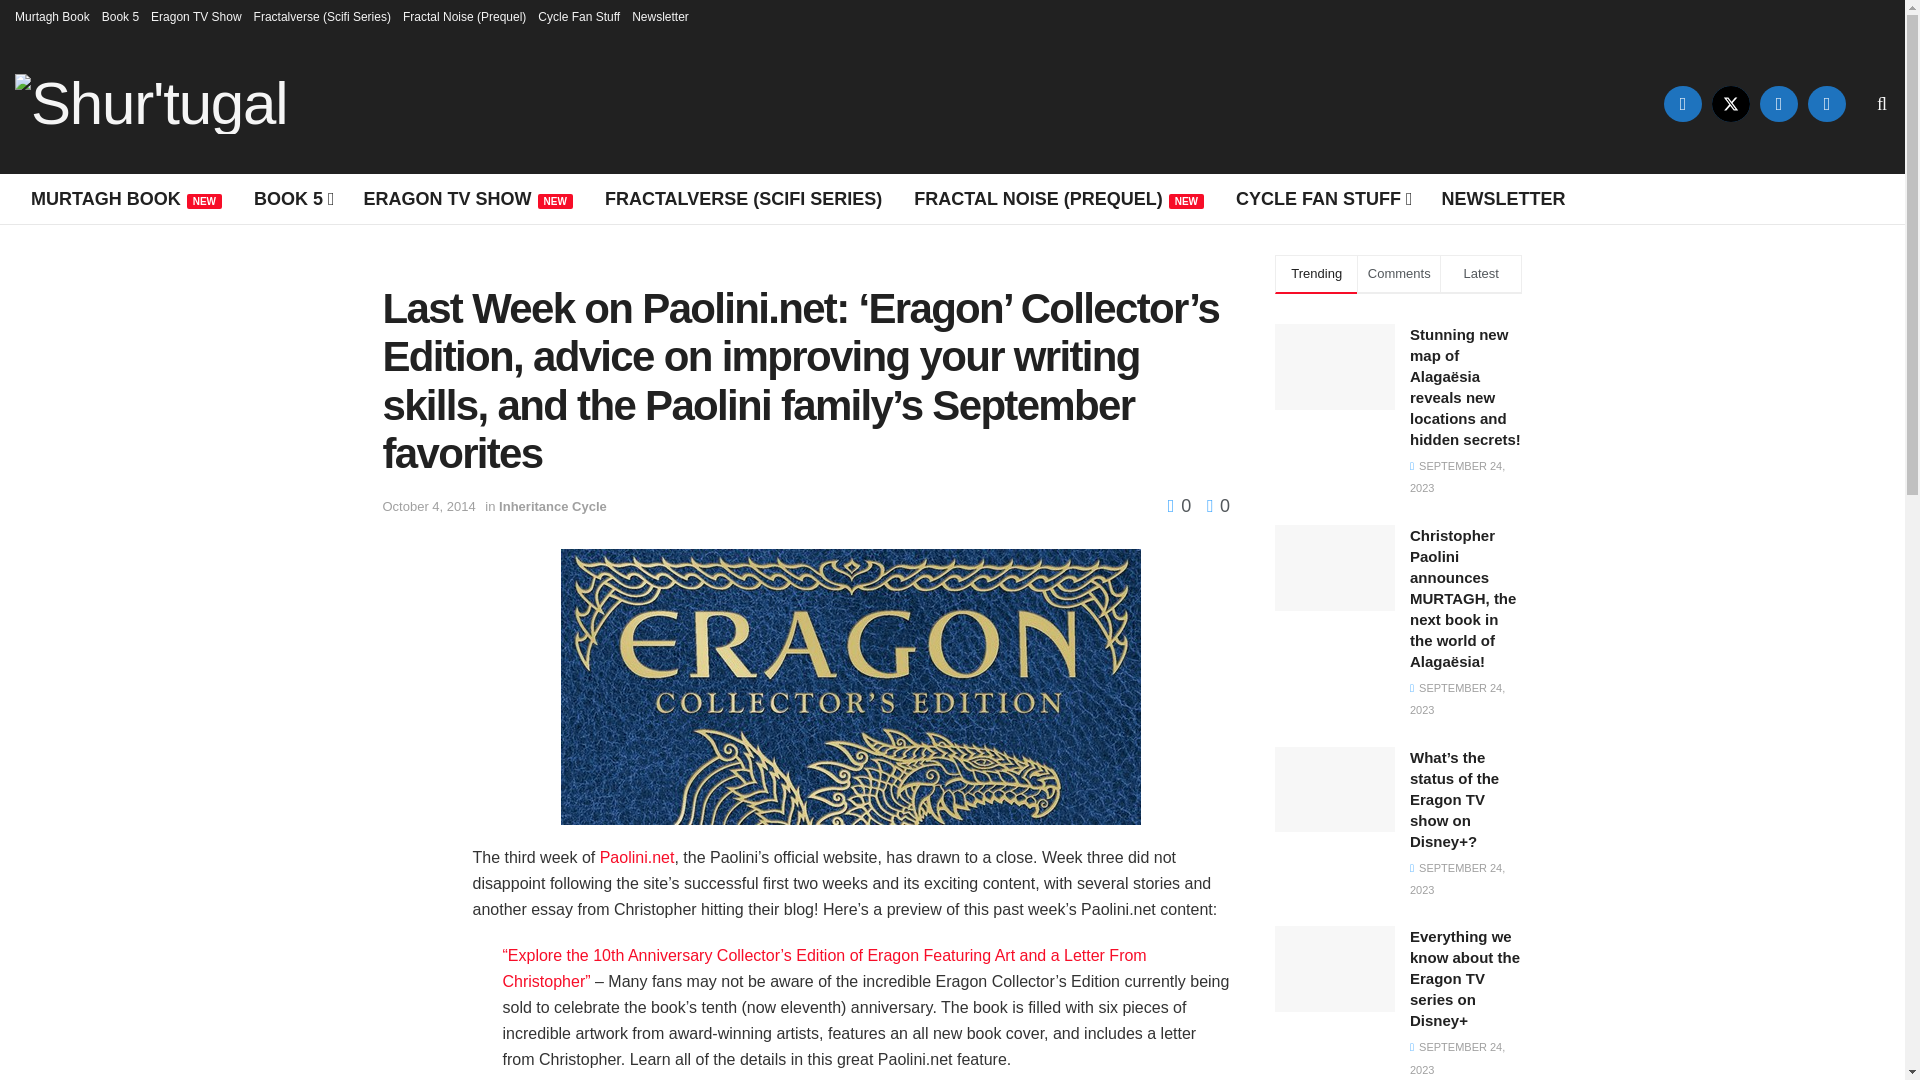 This screenshot has height=1080, width=1920. I want to click on Cycle Fan Stuff, so click(578, 16).